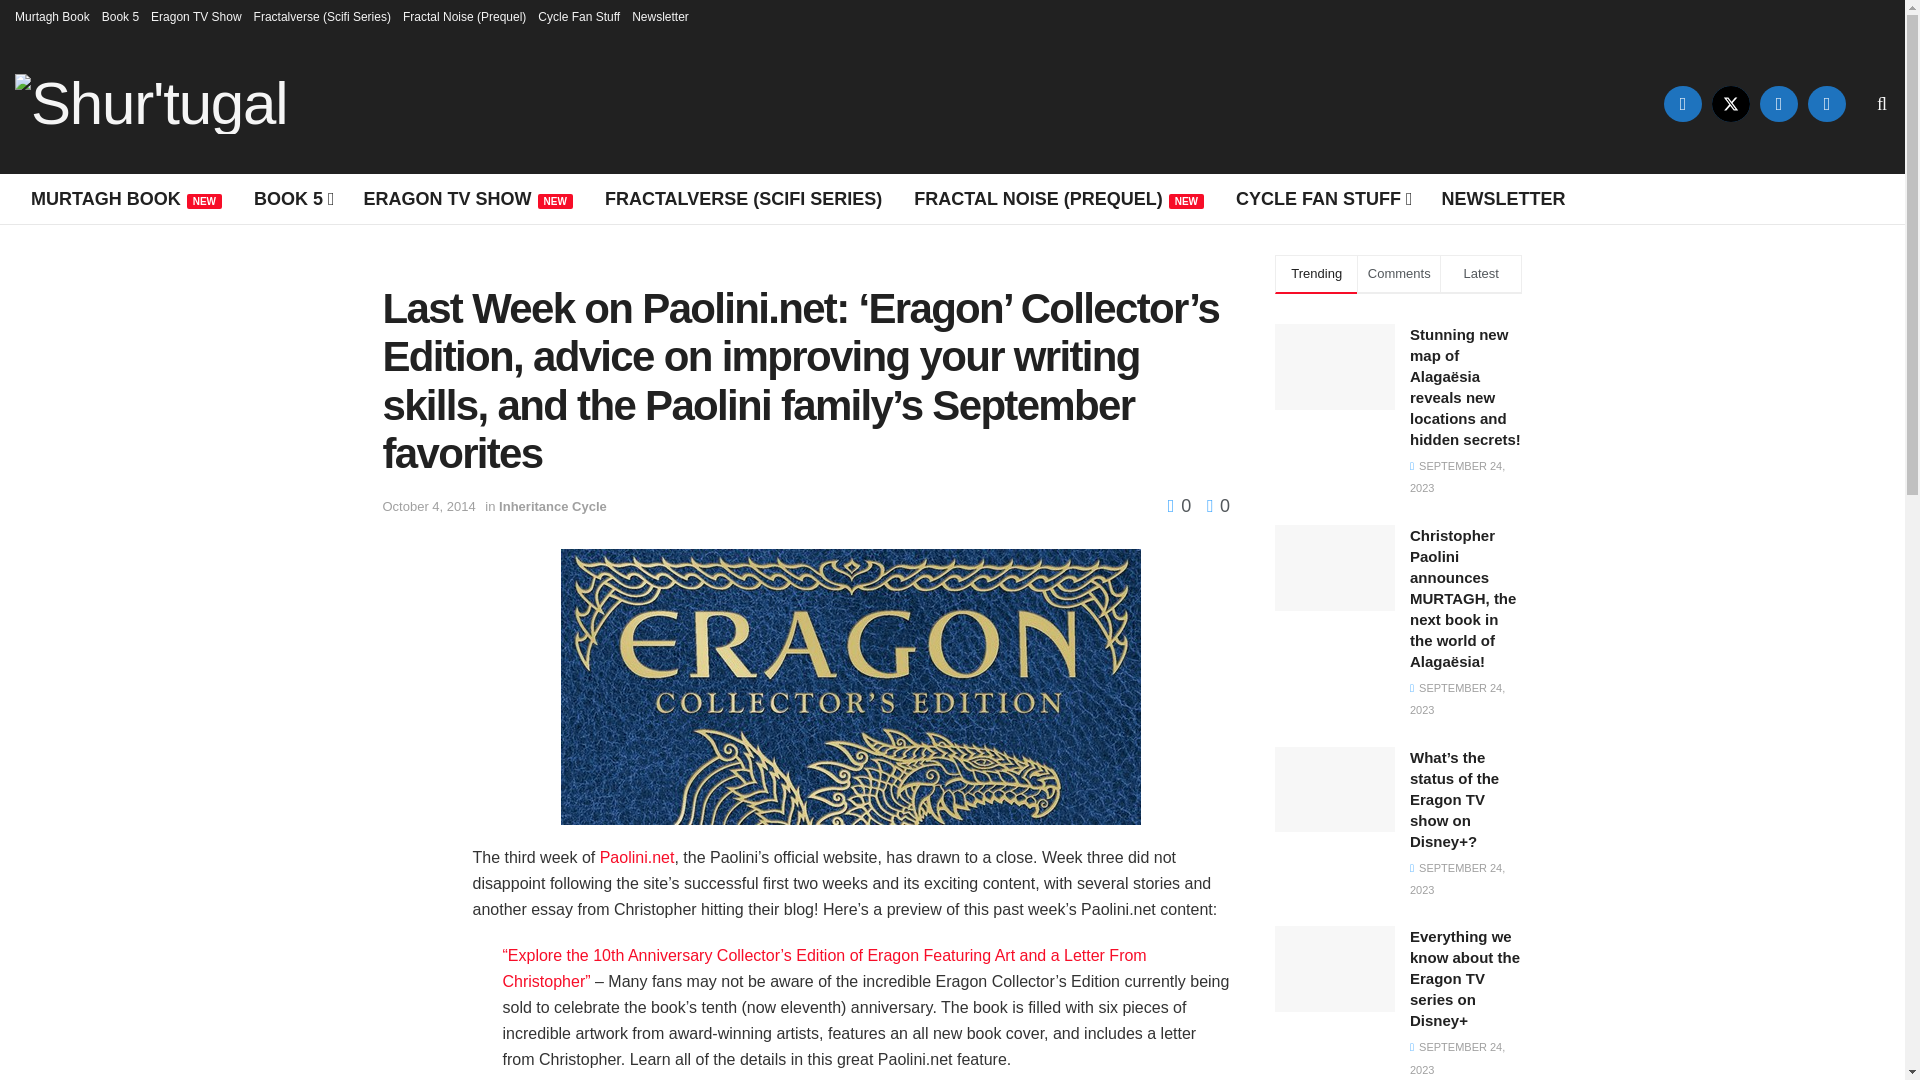 This screenshot has height=1080, width=1920. I want to click on Cycle Fan Stuff, so click(578, 16).